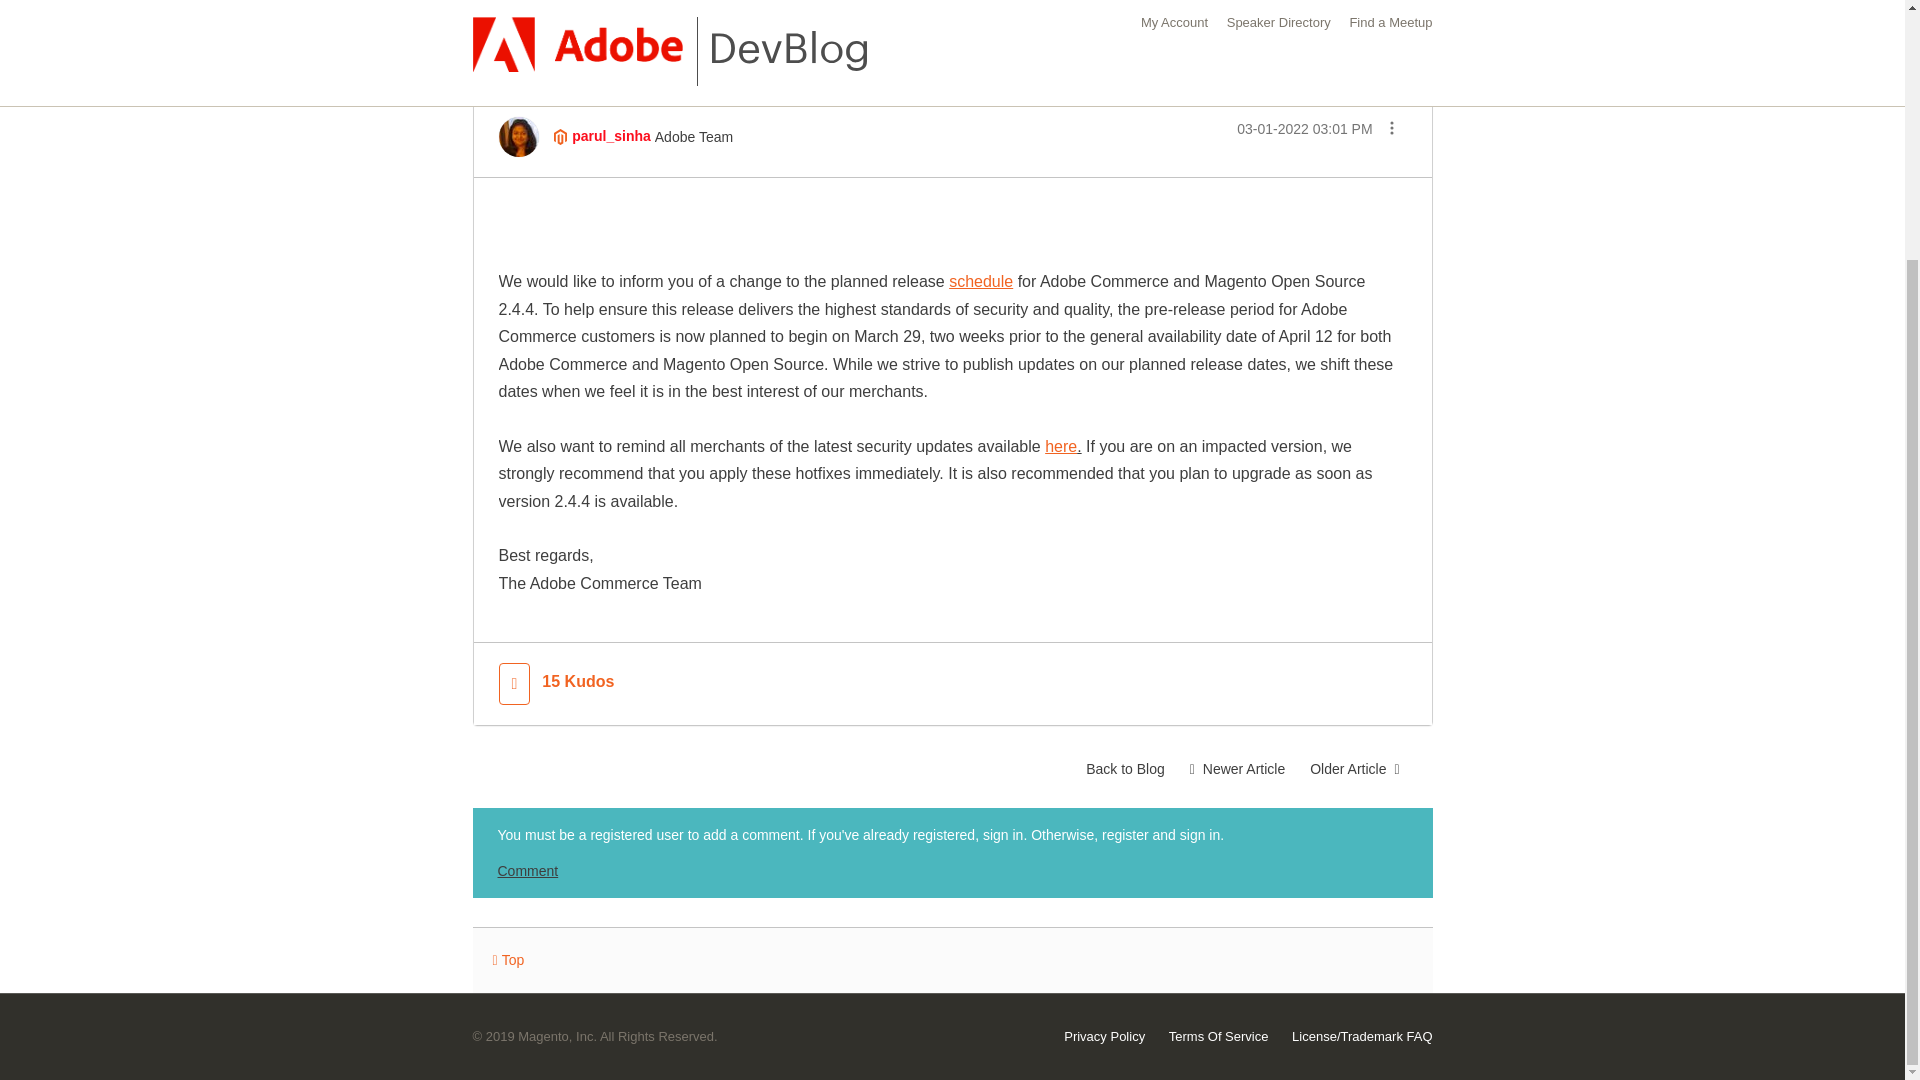  I want to click on Older Article, so click(1354, 768).